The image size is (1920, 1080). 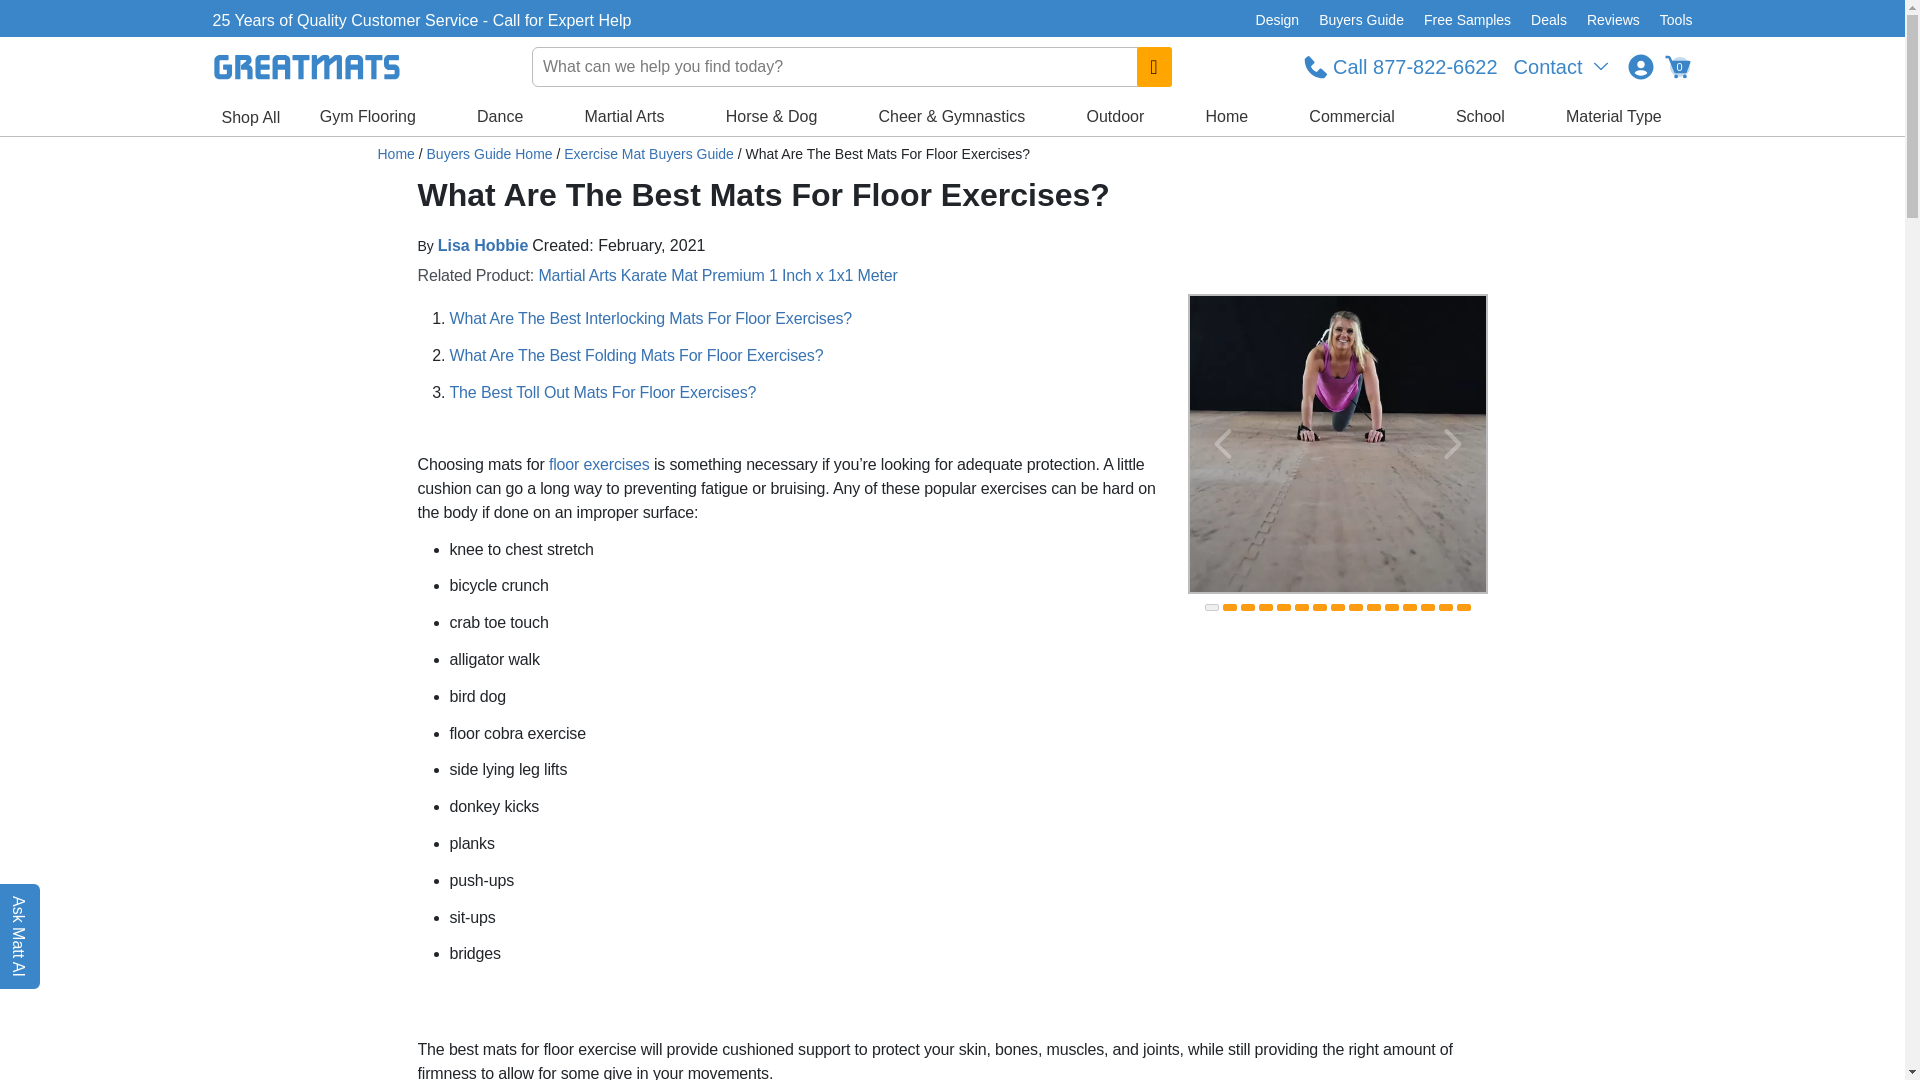 I want to click on Buyers Guide, so click(x=1361, y=20).